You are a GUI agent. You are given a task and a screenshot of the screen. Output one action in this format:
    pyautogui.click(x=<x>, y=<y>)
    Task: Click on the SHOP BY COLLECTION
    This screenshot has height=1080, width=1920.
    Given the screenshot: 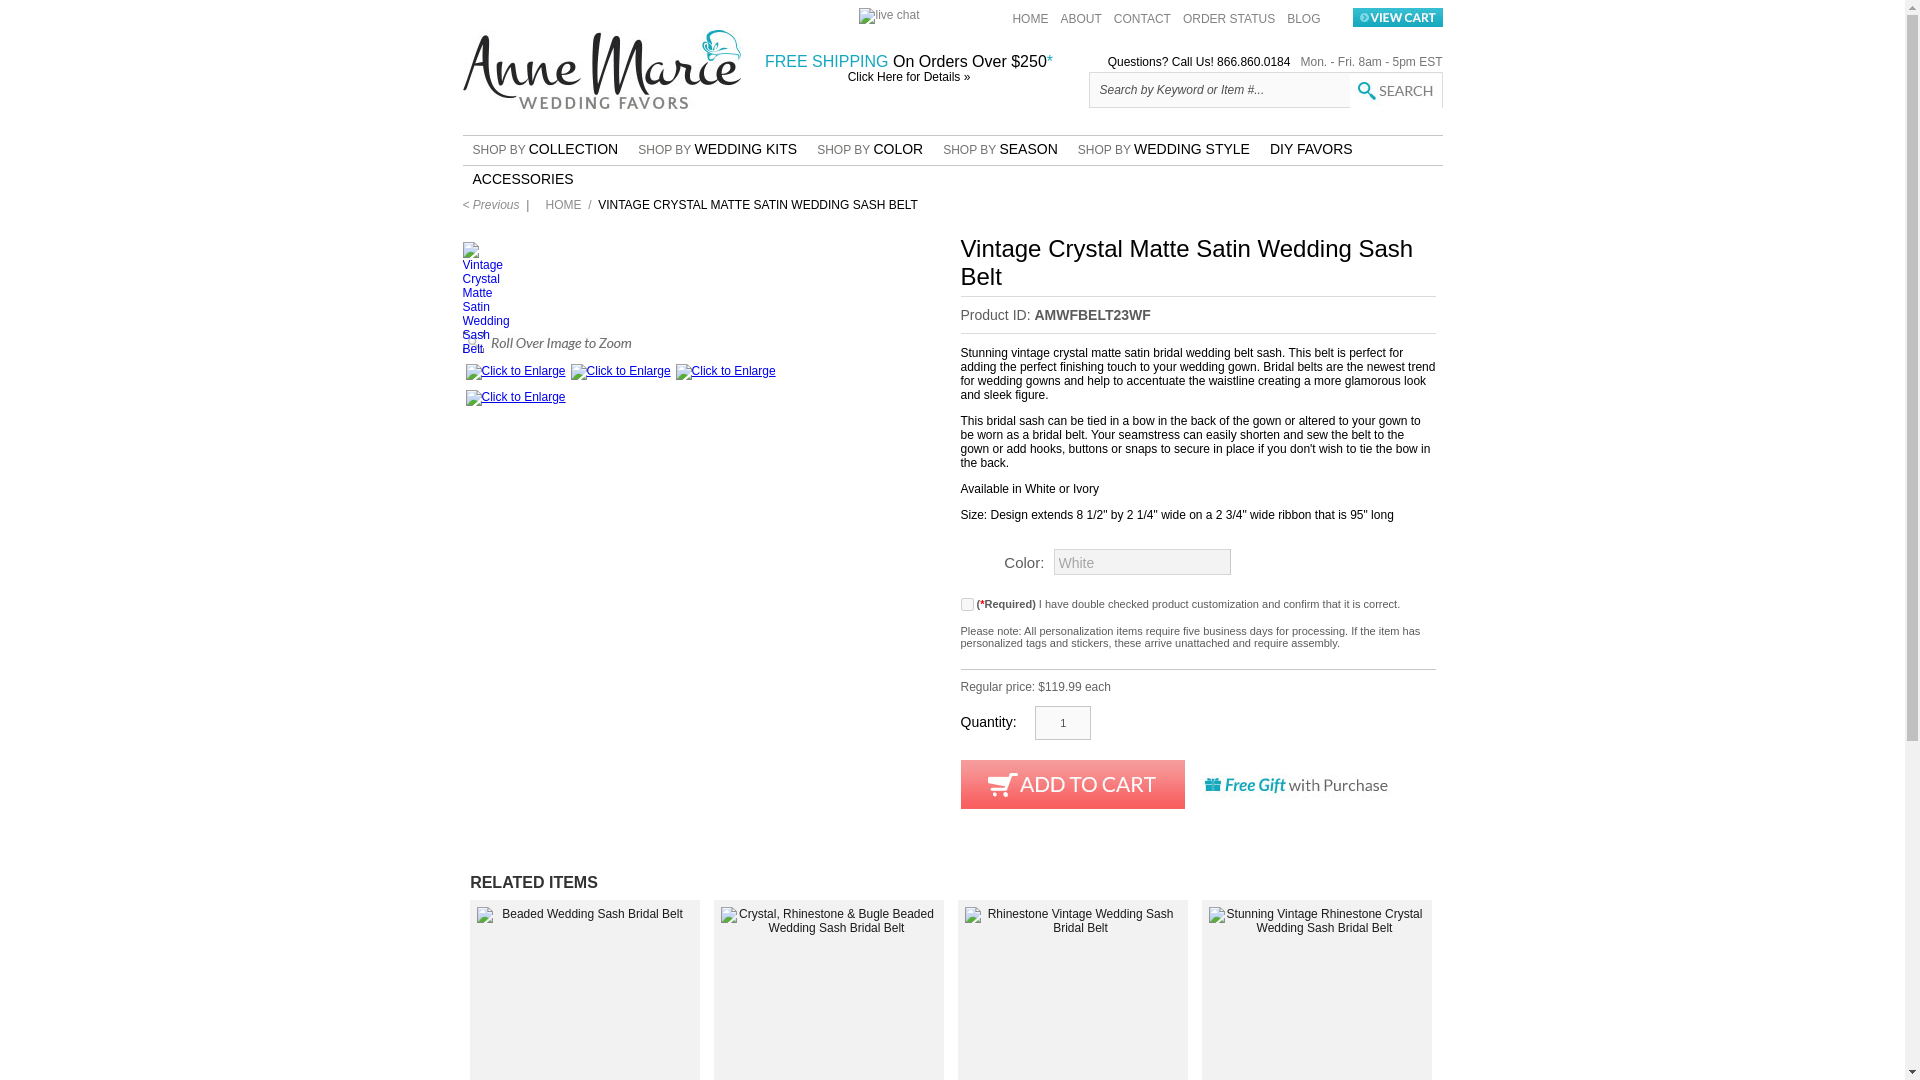 What is the action you would take?
    pyautogui.click(x=544, y=151)
    